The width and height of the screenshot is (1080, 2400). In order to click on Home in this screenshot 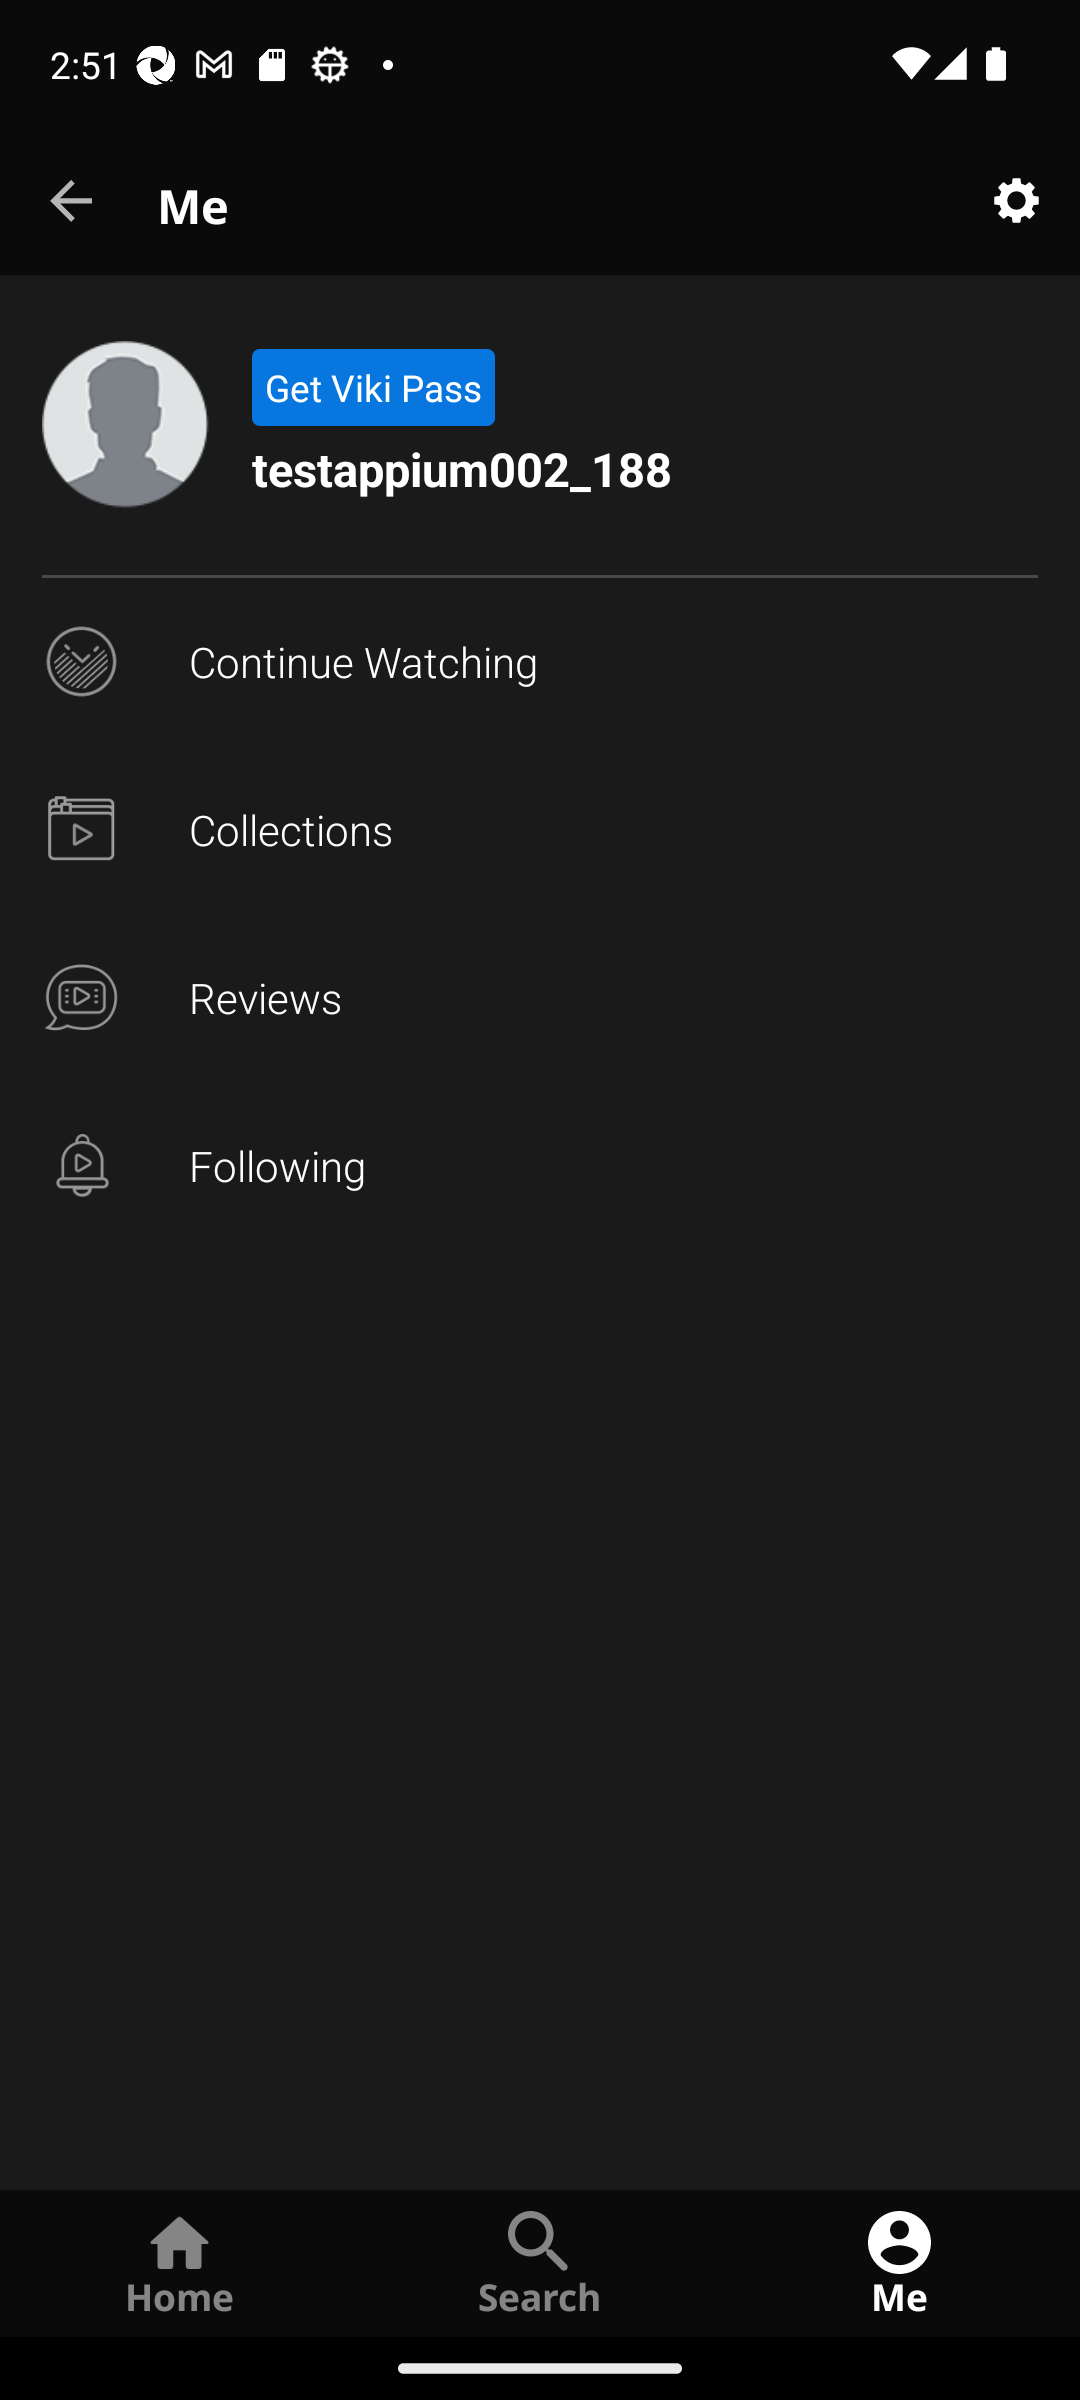, I will do `click(180, 2262)`.